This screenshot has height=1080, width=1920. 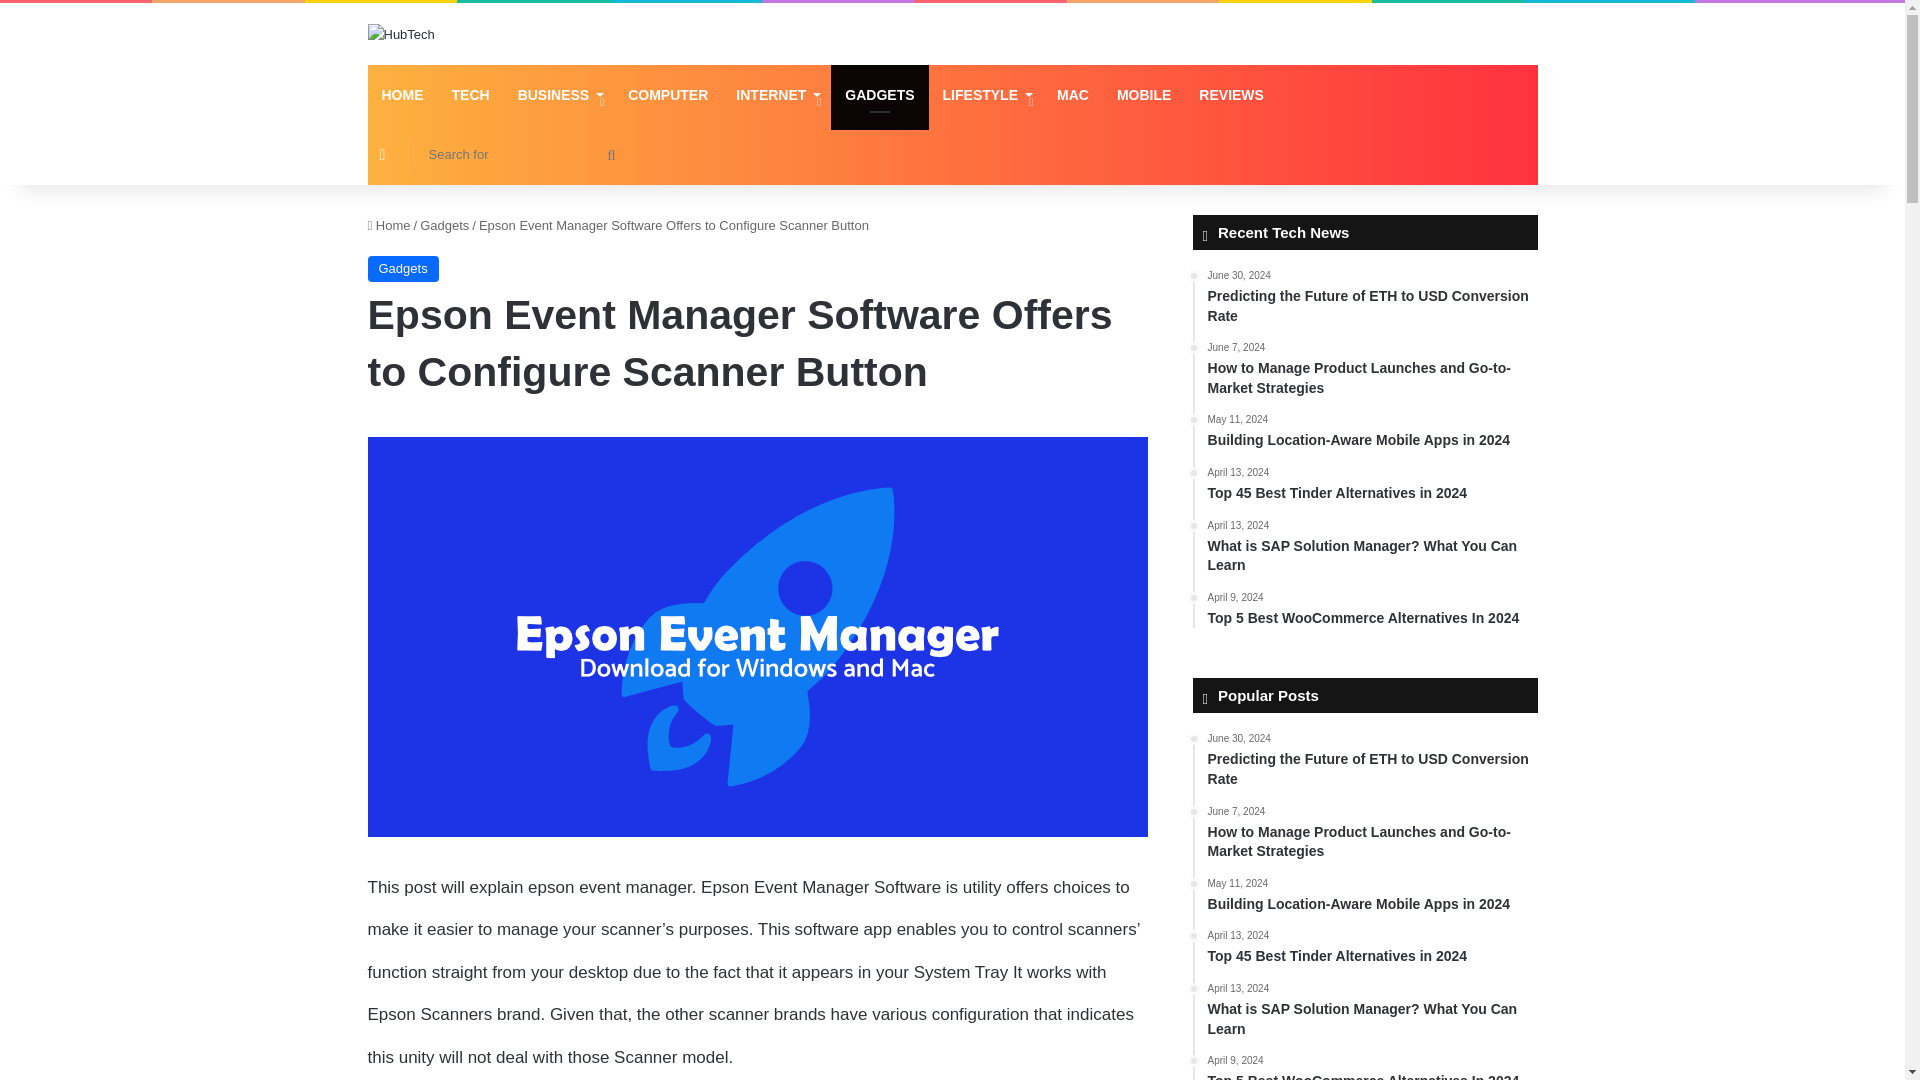 I want to click on Search for, so click(x=611, y=154).